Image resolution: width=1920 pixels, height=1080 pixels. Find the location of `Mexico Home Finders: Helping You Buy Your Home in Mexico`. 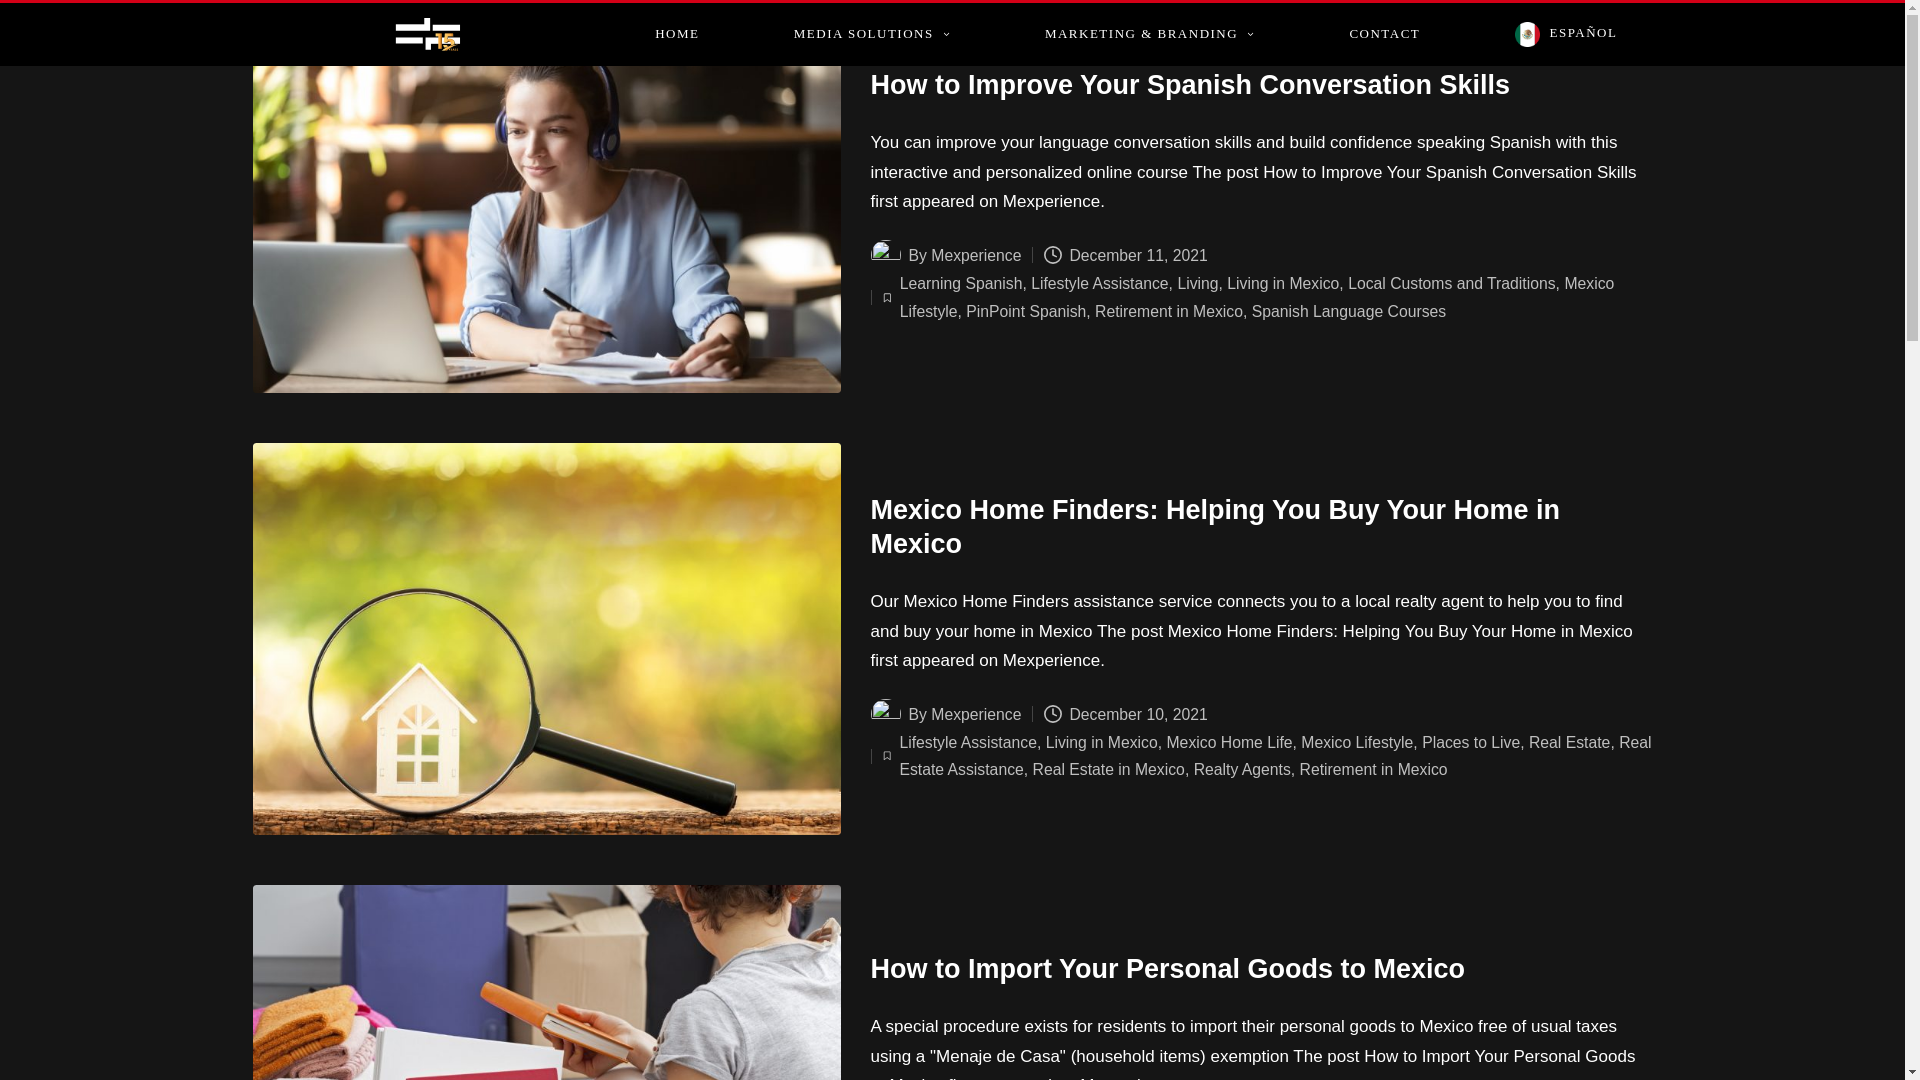

Mexico Home Finders: Helping You Buy Your Home in Mexico is located at coordinates (1214, 526).